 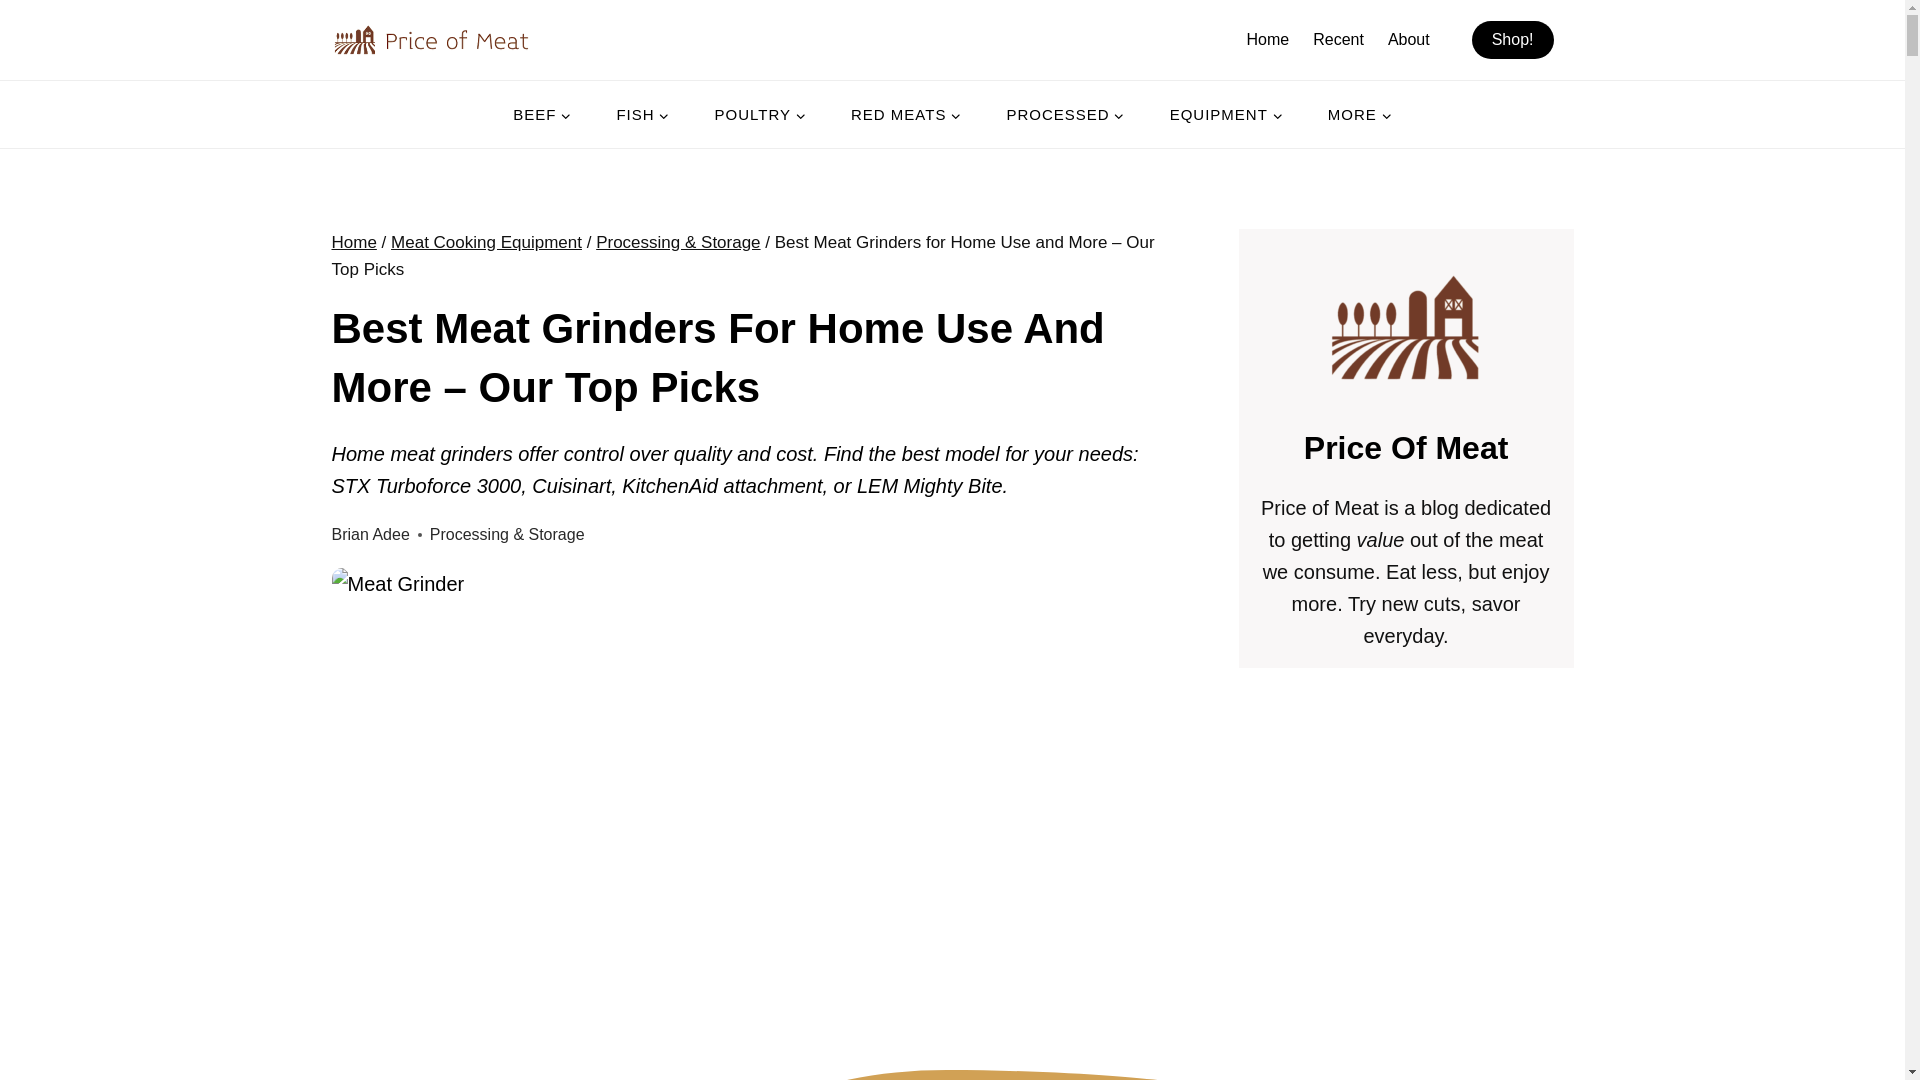 What do you see at coordinates (1408, 40) in the screenshot?
I see `About` at bounding box center [1408, 40].